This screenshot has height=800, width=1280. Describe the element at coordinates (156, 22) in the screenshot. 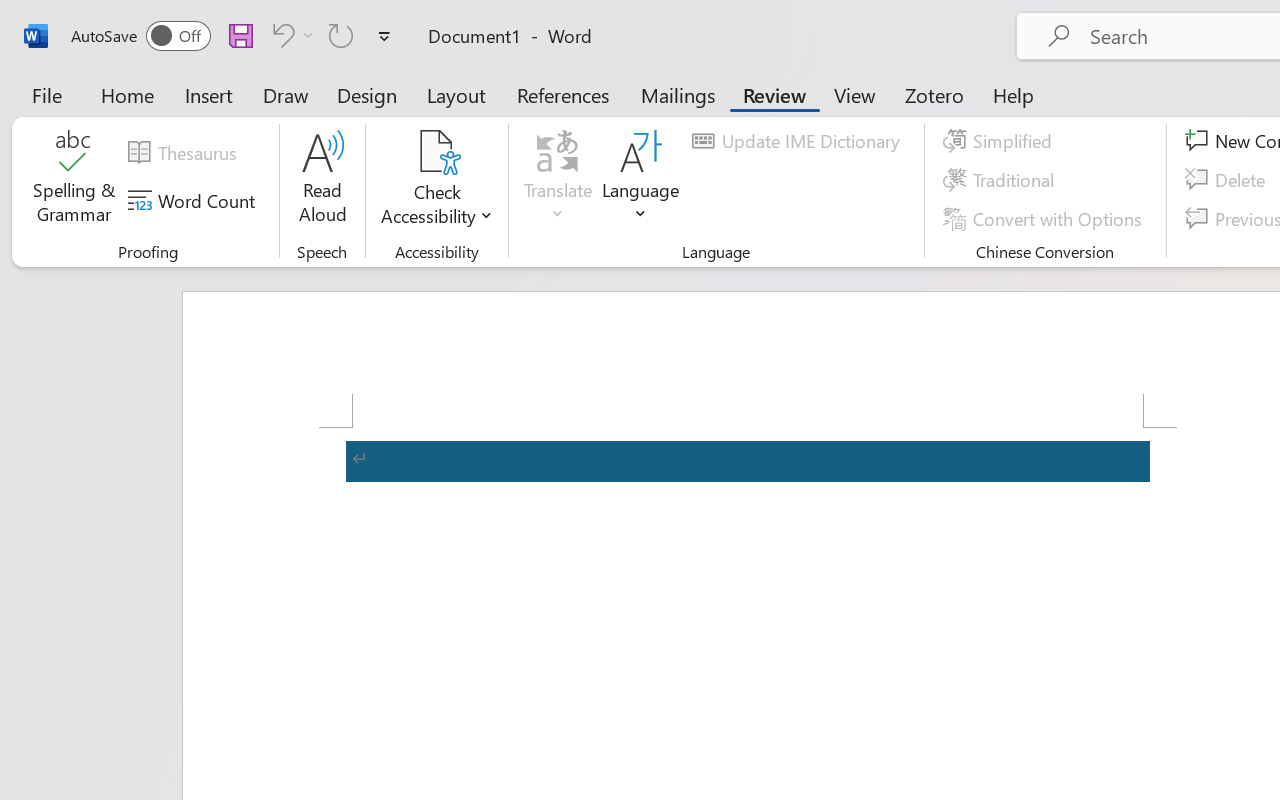

I see `What's New` at that location.